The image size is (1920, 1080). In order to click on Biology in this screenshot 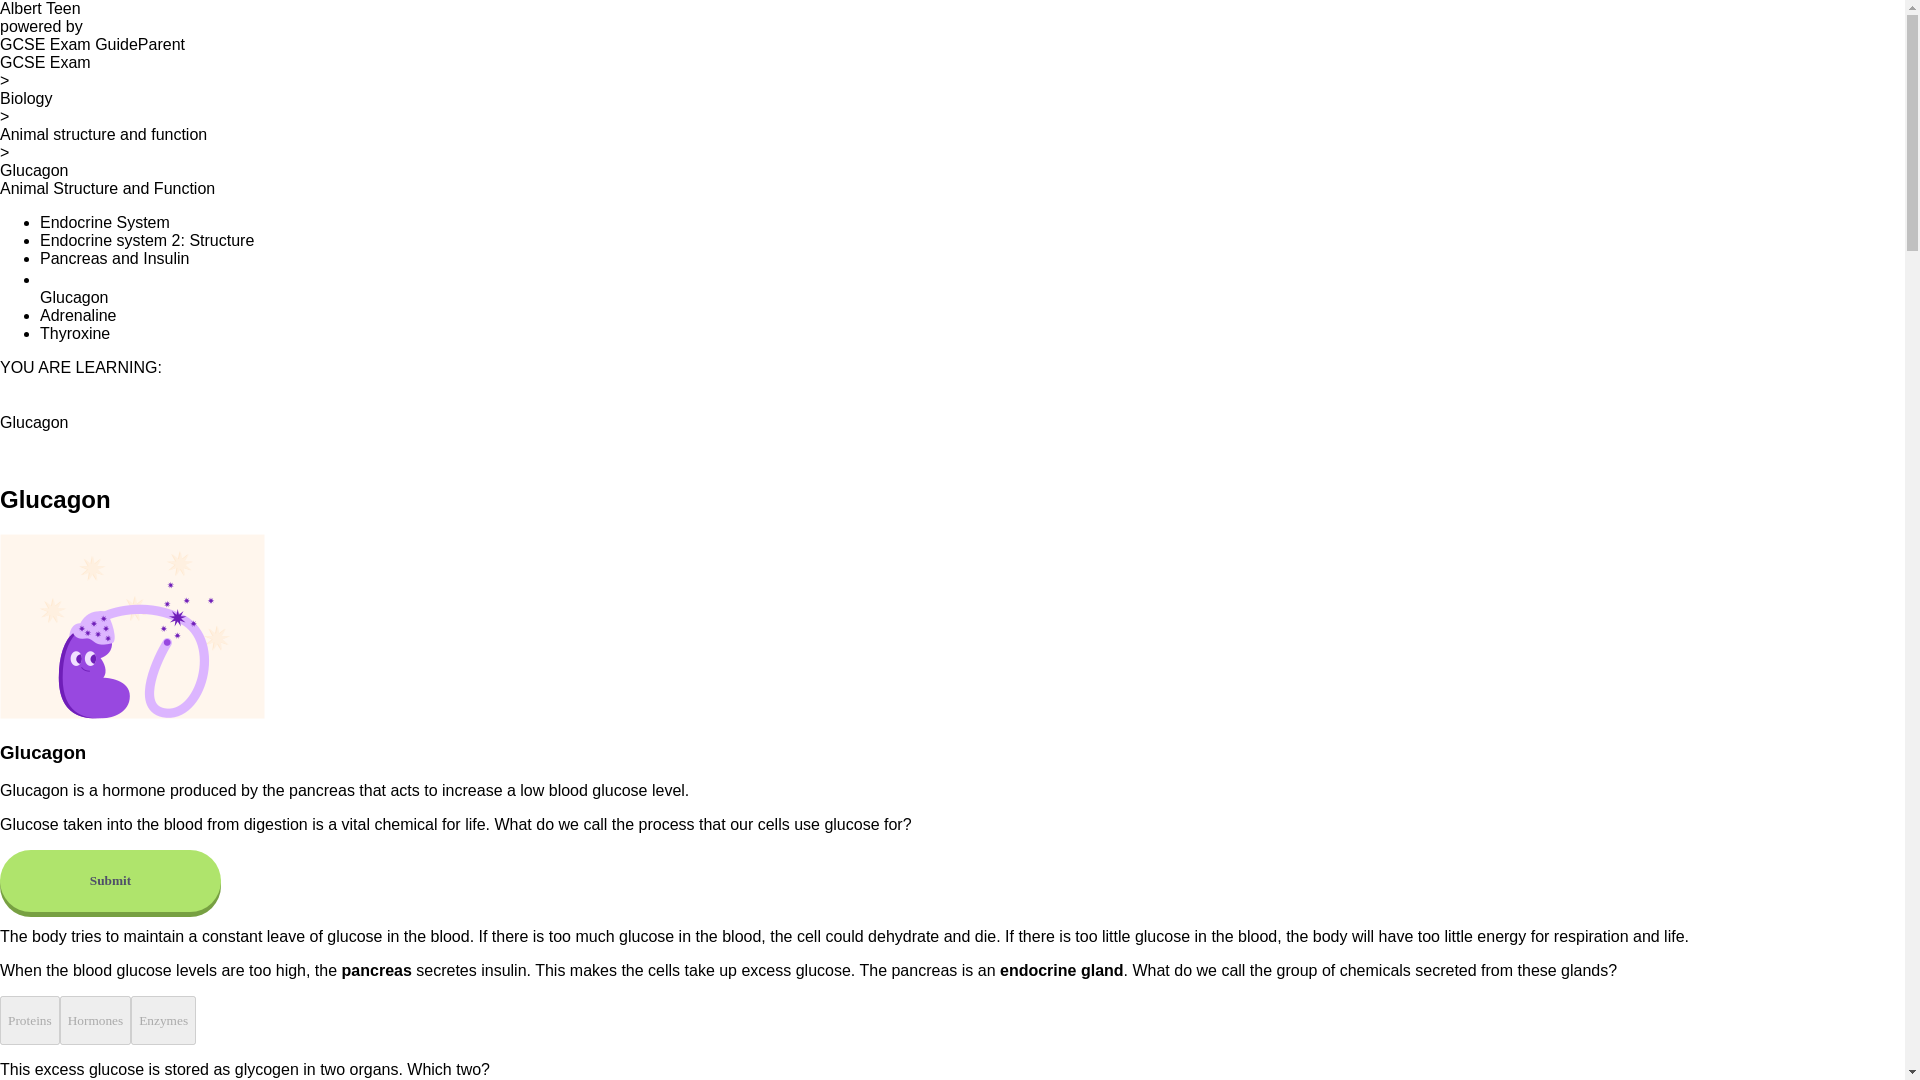, I will do `click(26, 98)`.